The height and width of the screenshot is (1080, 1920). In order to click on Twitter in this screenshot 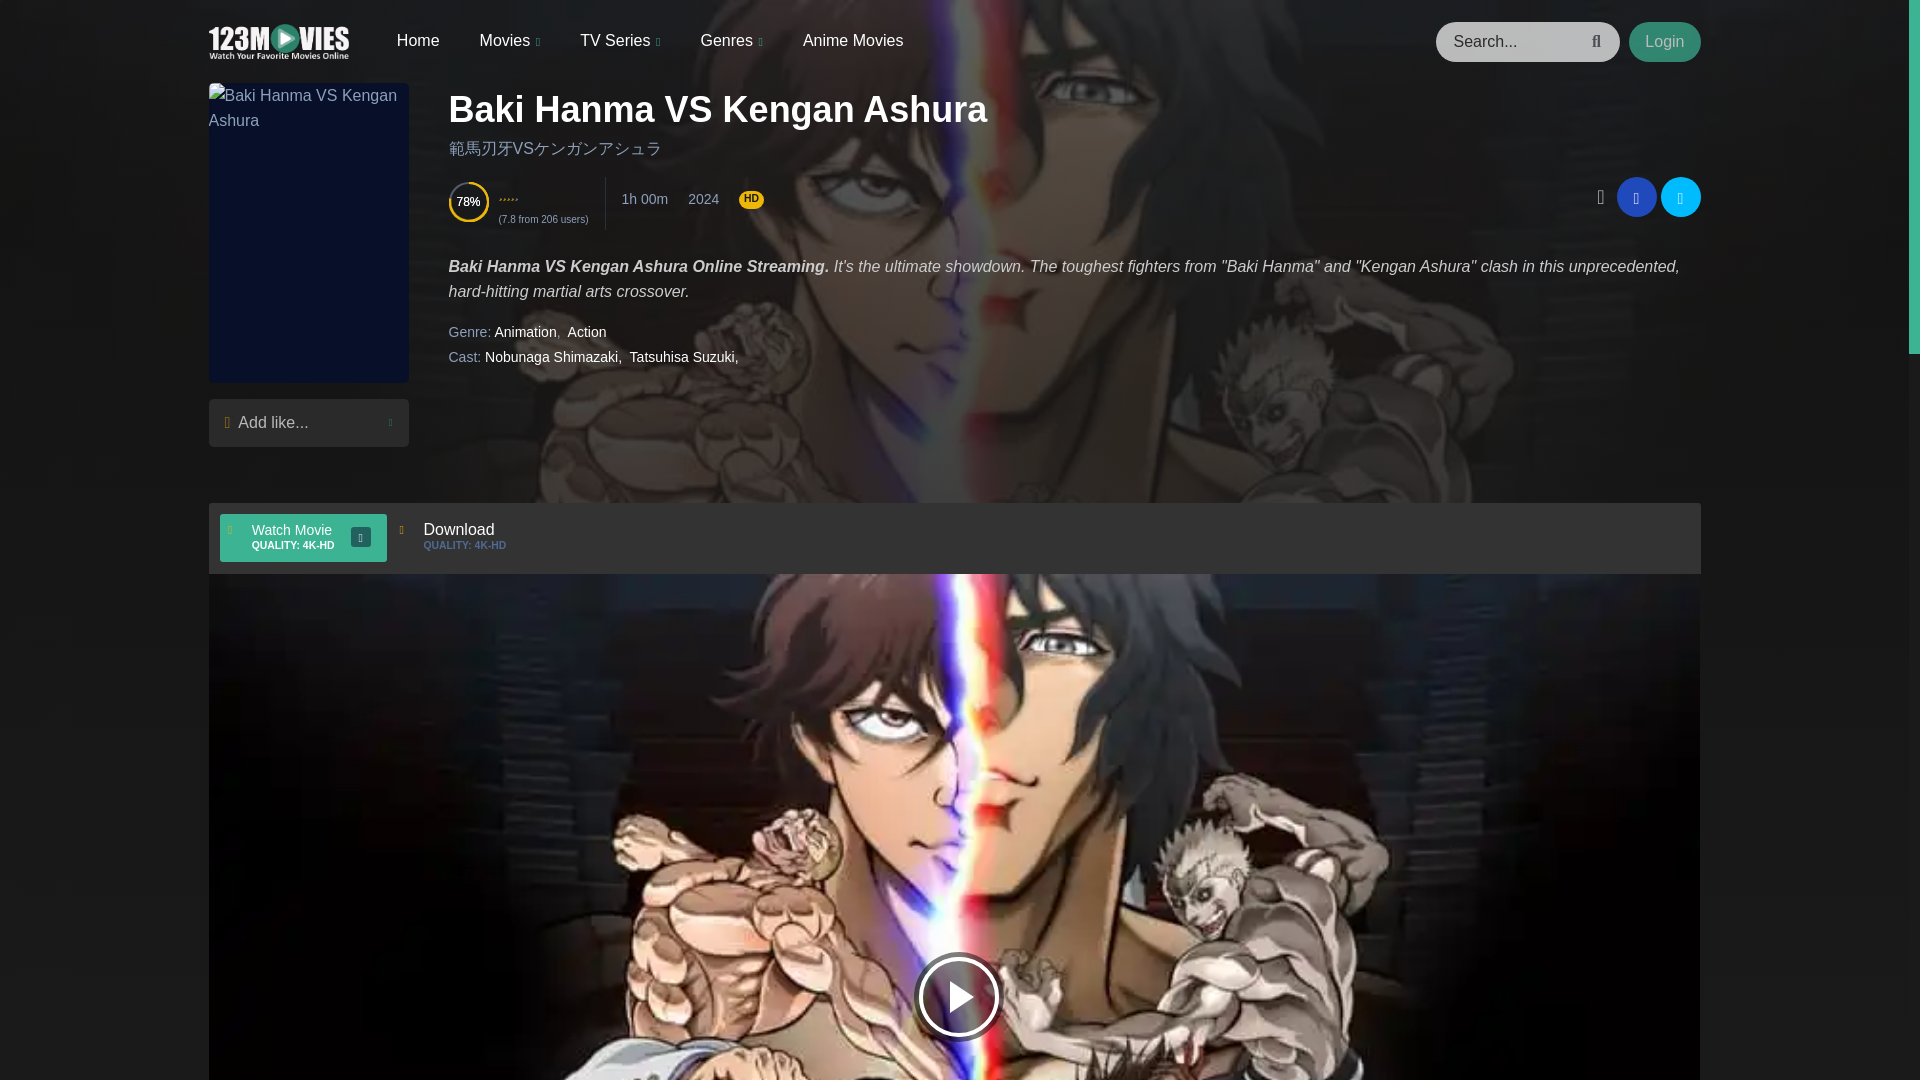, I will do `click(1680, 197)`.